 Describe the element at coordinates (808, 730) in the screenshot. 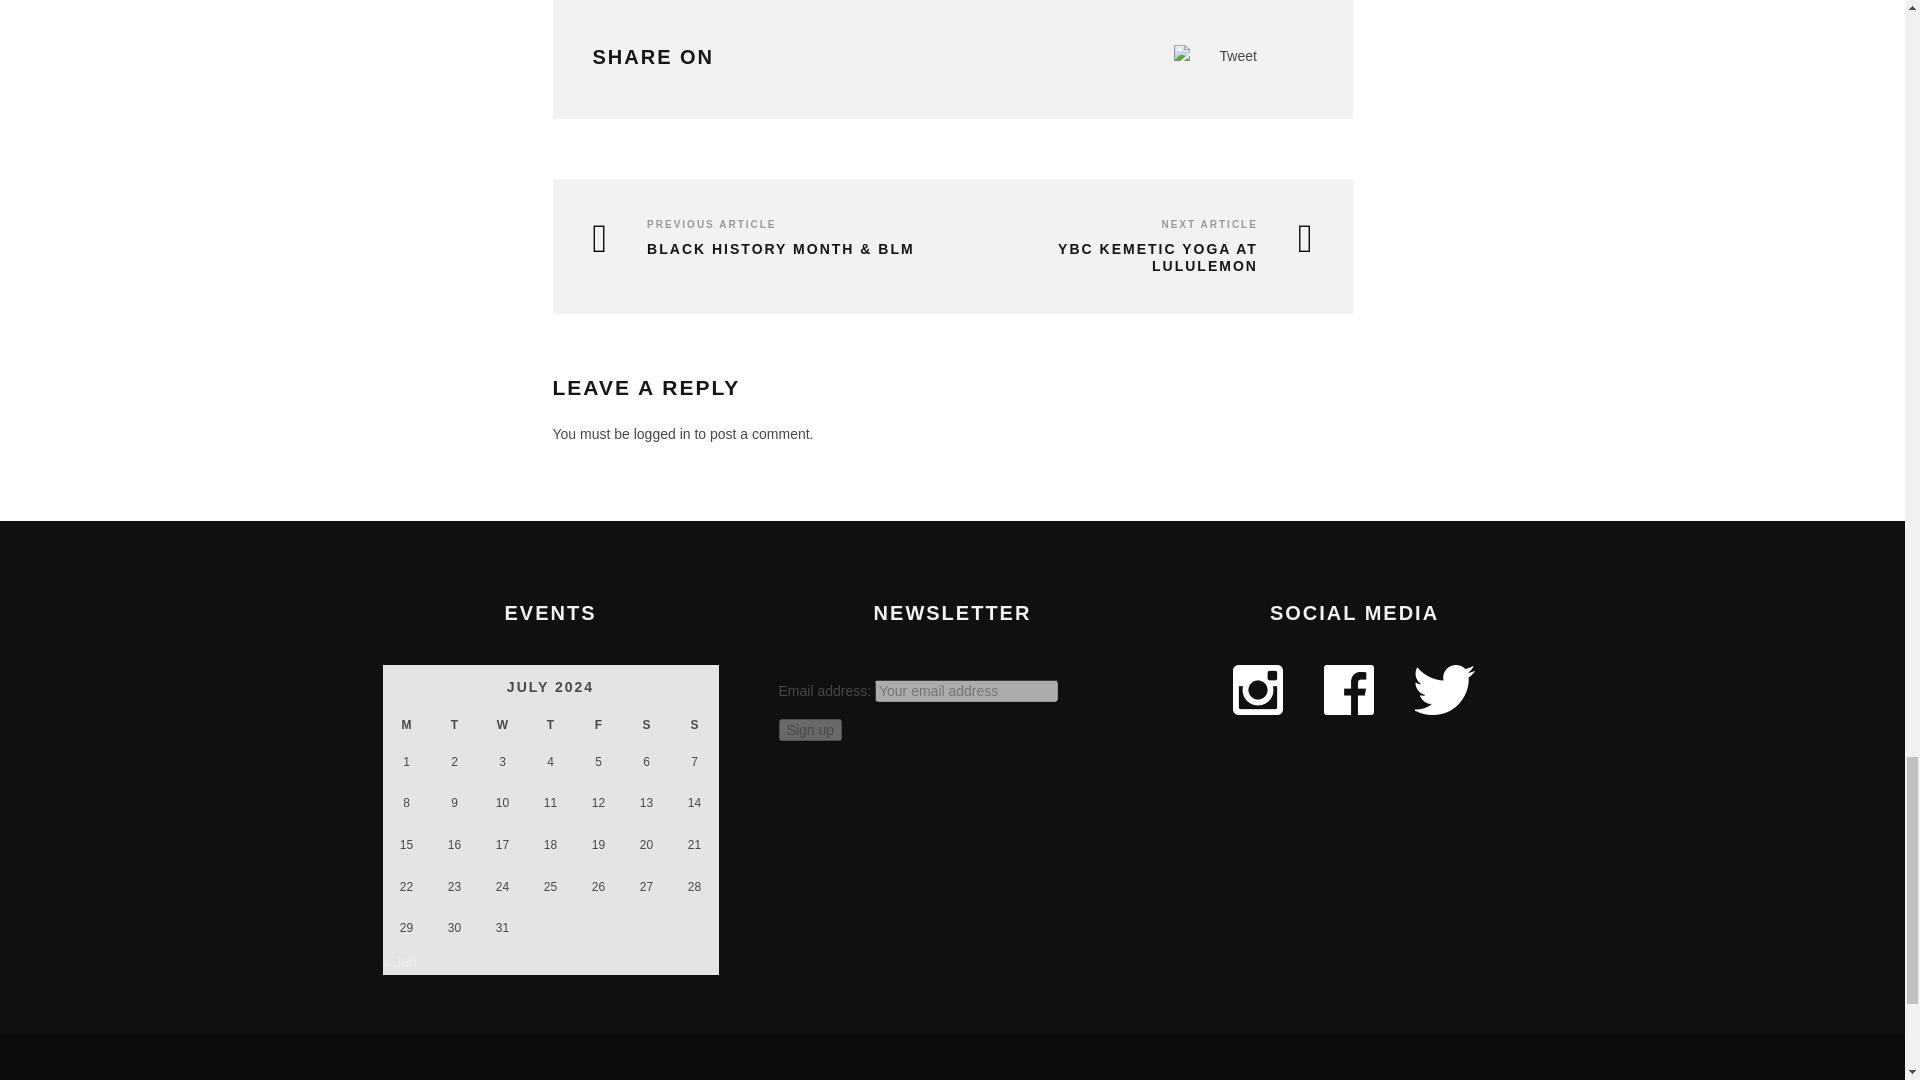

I see `Sign up` at that location.